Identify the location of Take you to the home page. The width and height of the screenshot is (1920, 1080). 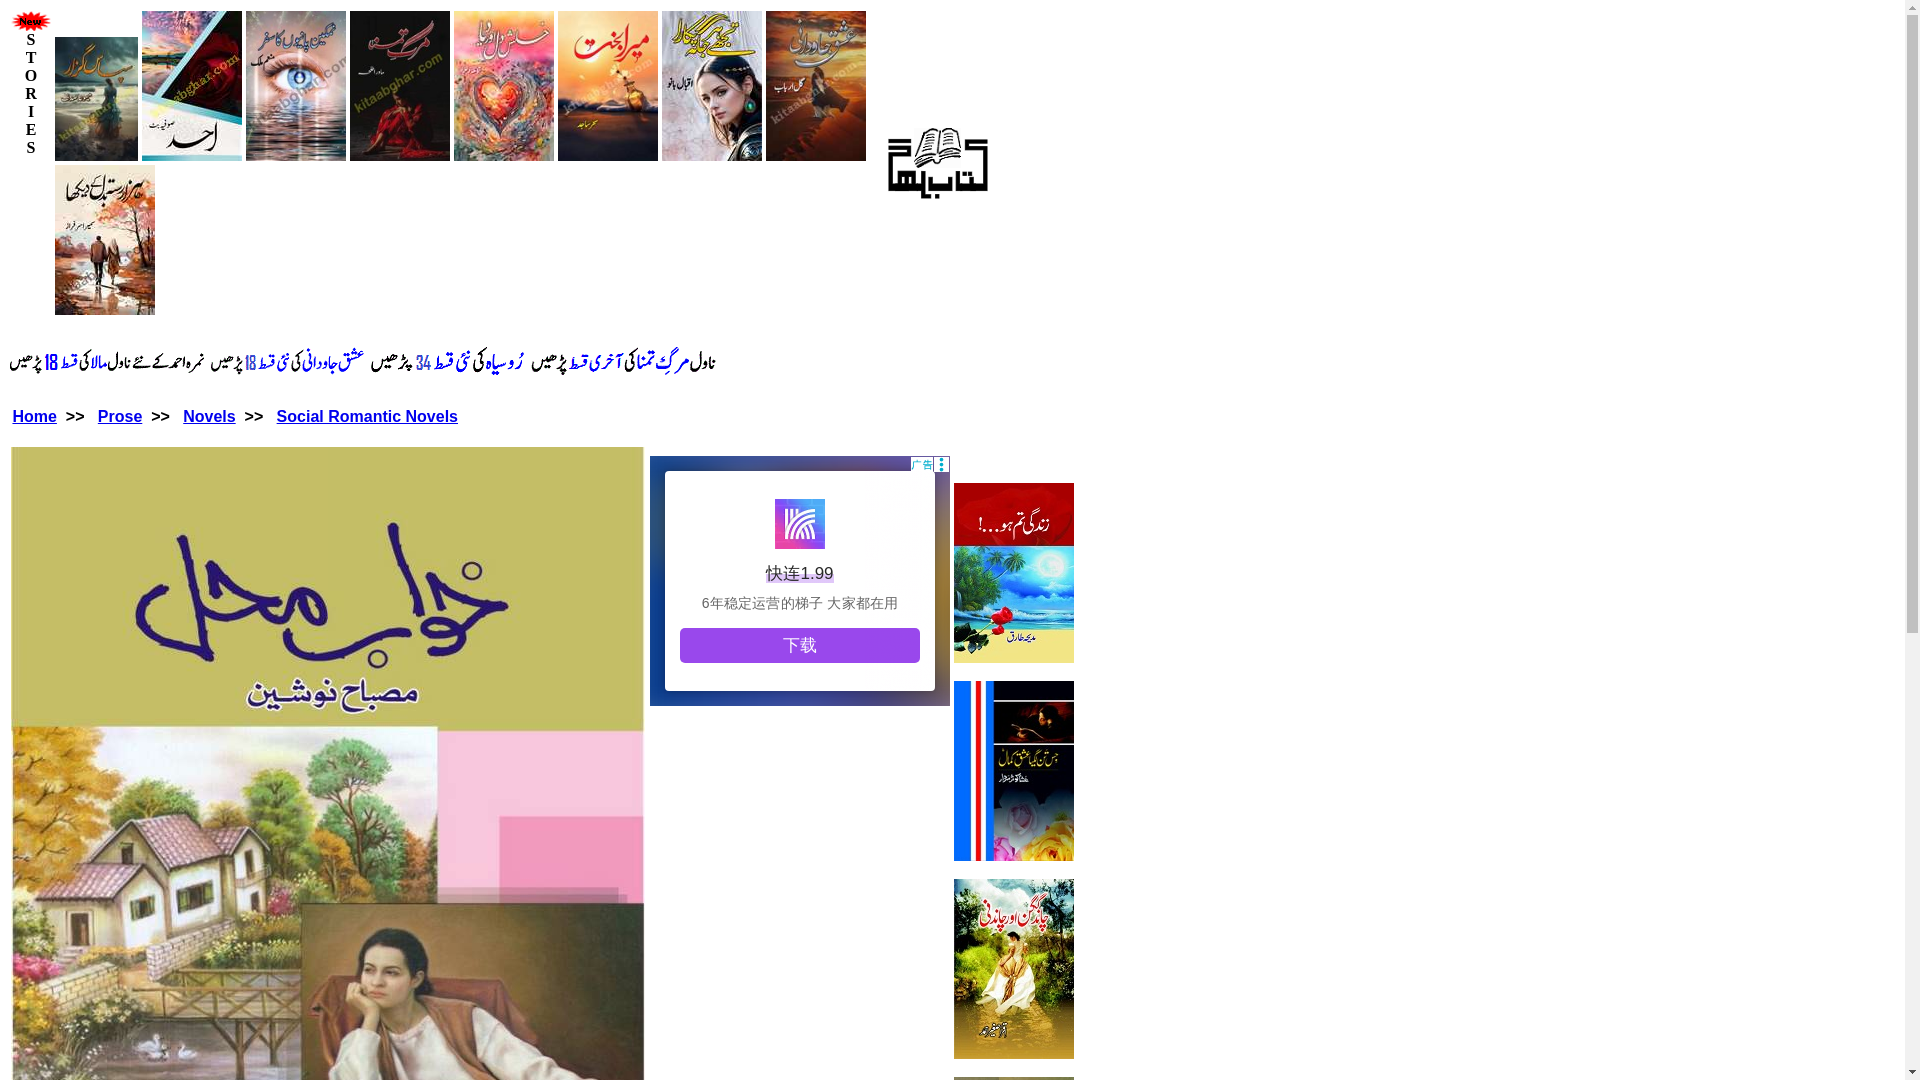
(33, 416).